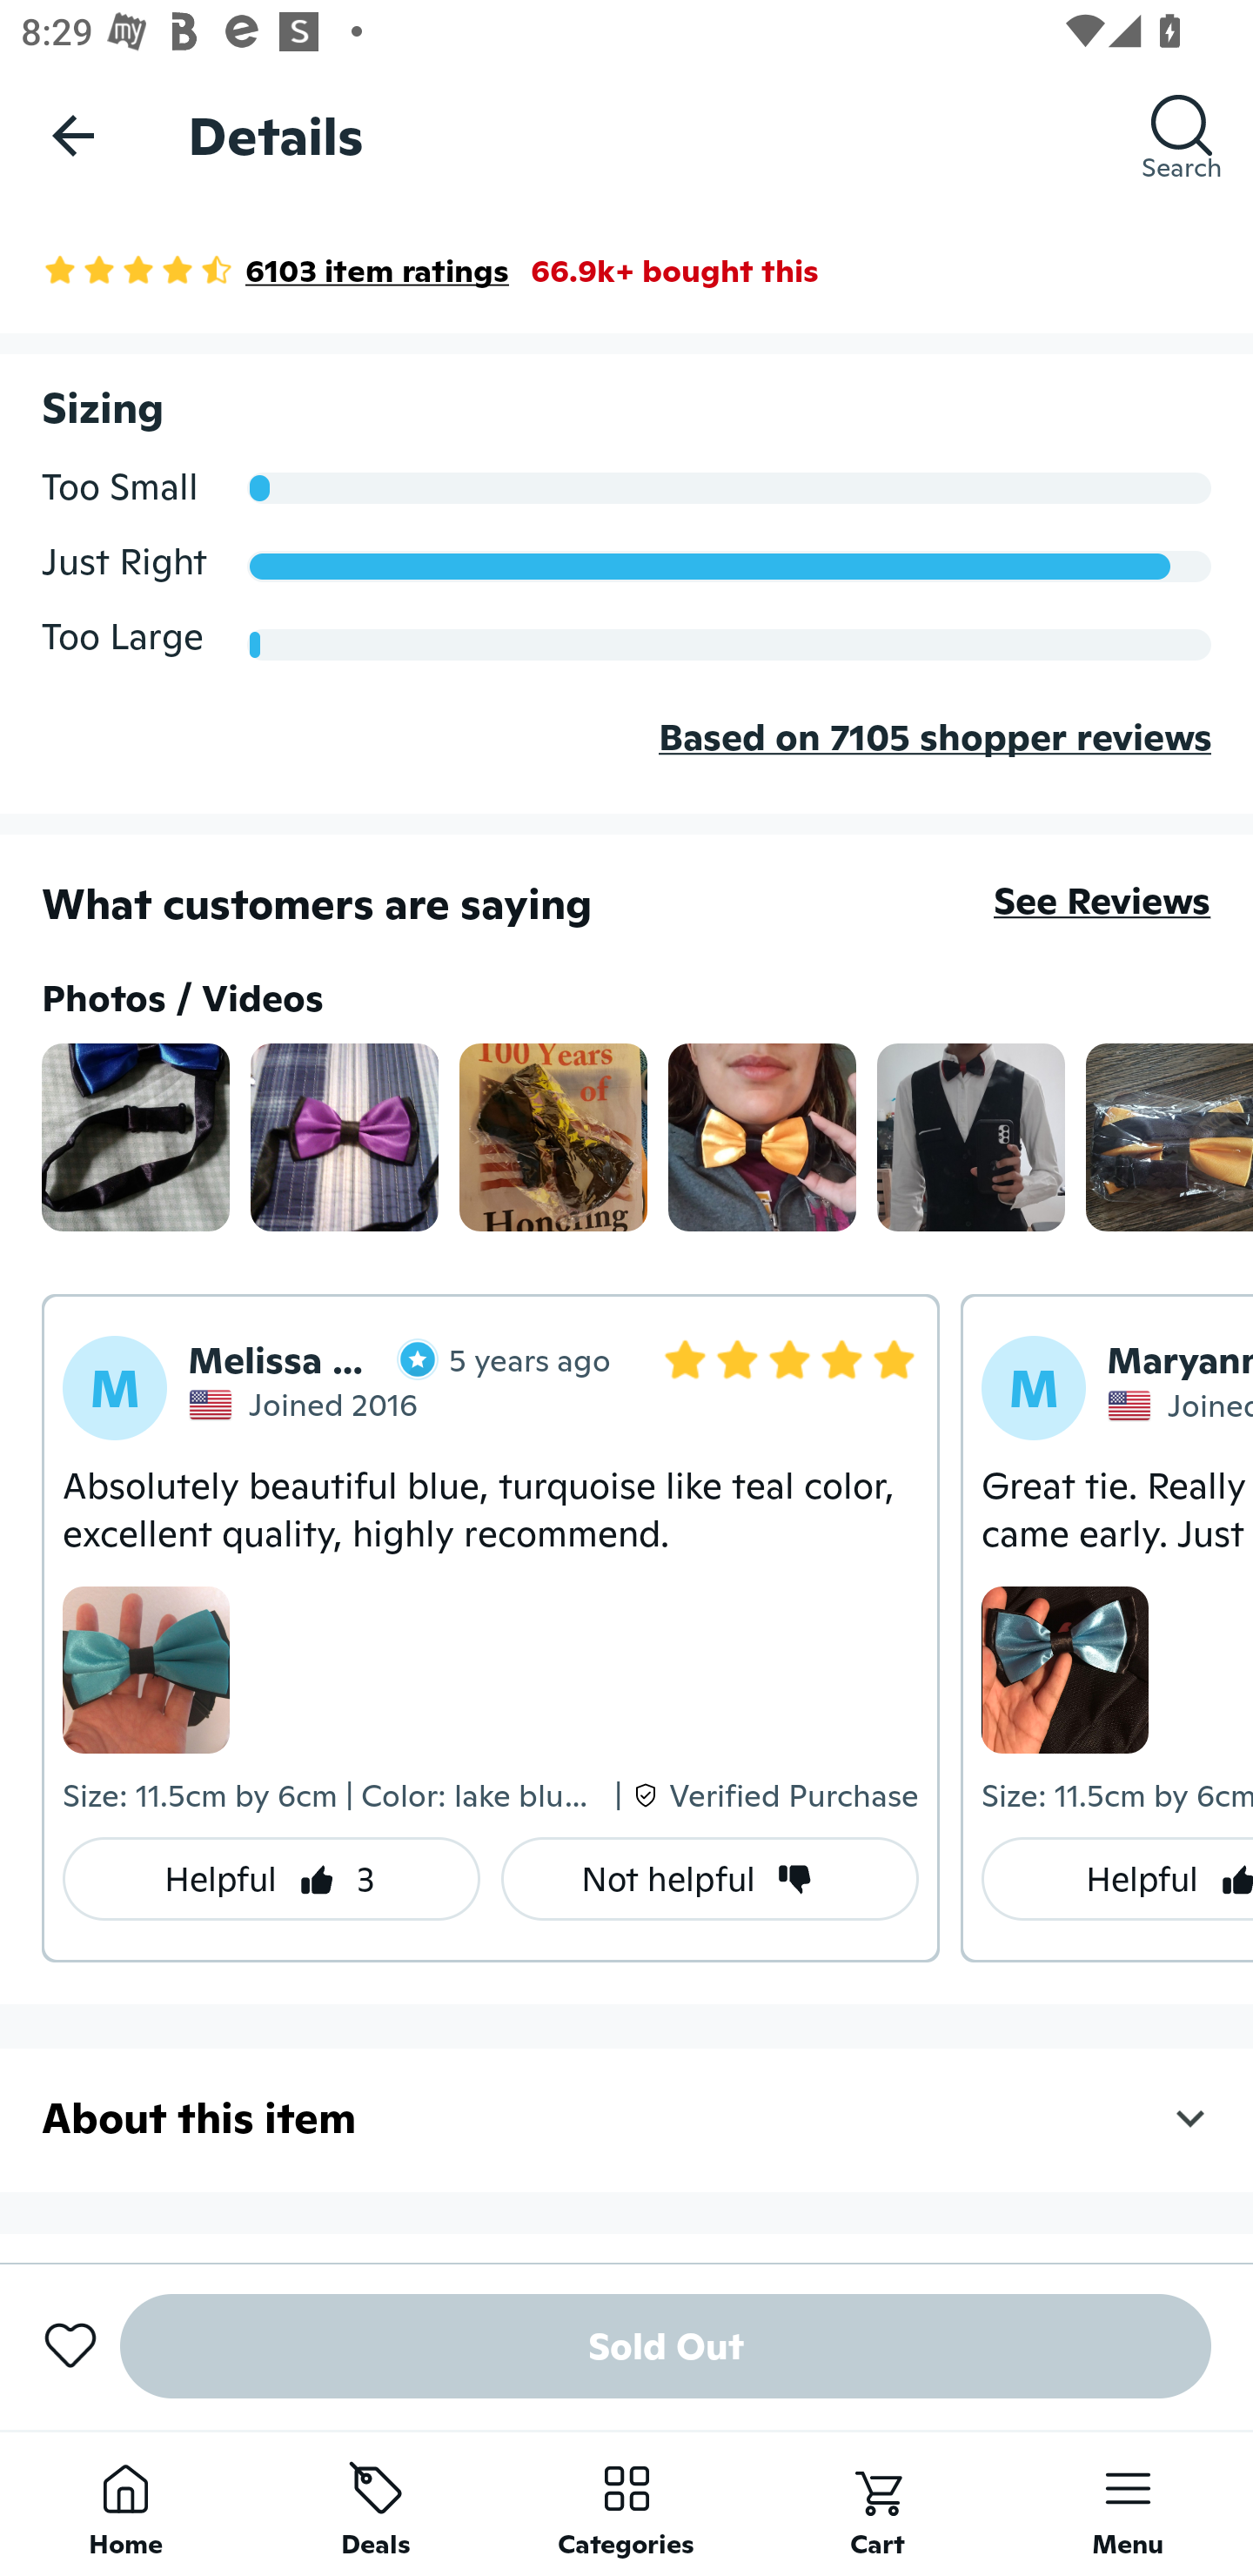 This screenshot has width=1253, height=2576. I want to click on Melissa Dawn, so click(313, 1359).